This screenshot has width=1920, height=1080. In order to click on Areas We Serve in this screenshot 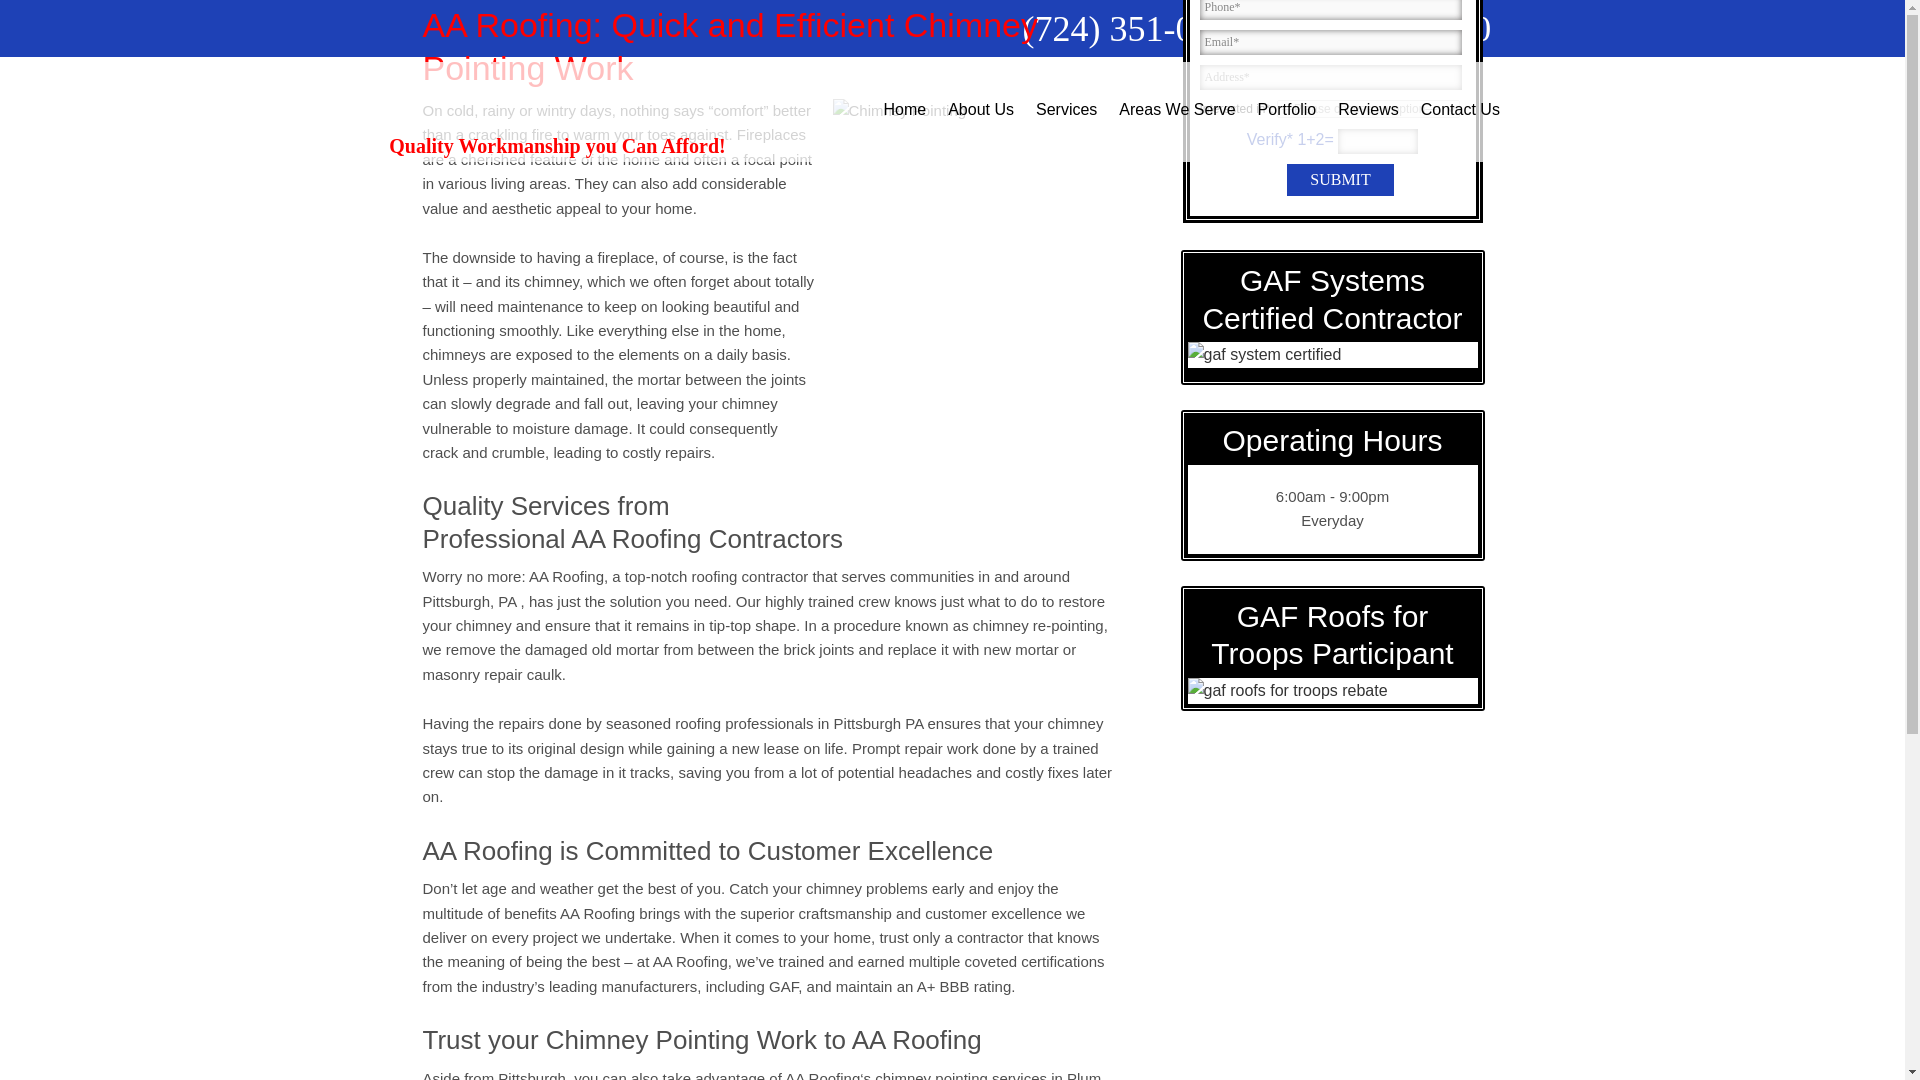, I will do `click(1176, 110)`.